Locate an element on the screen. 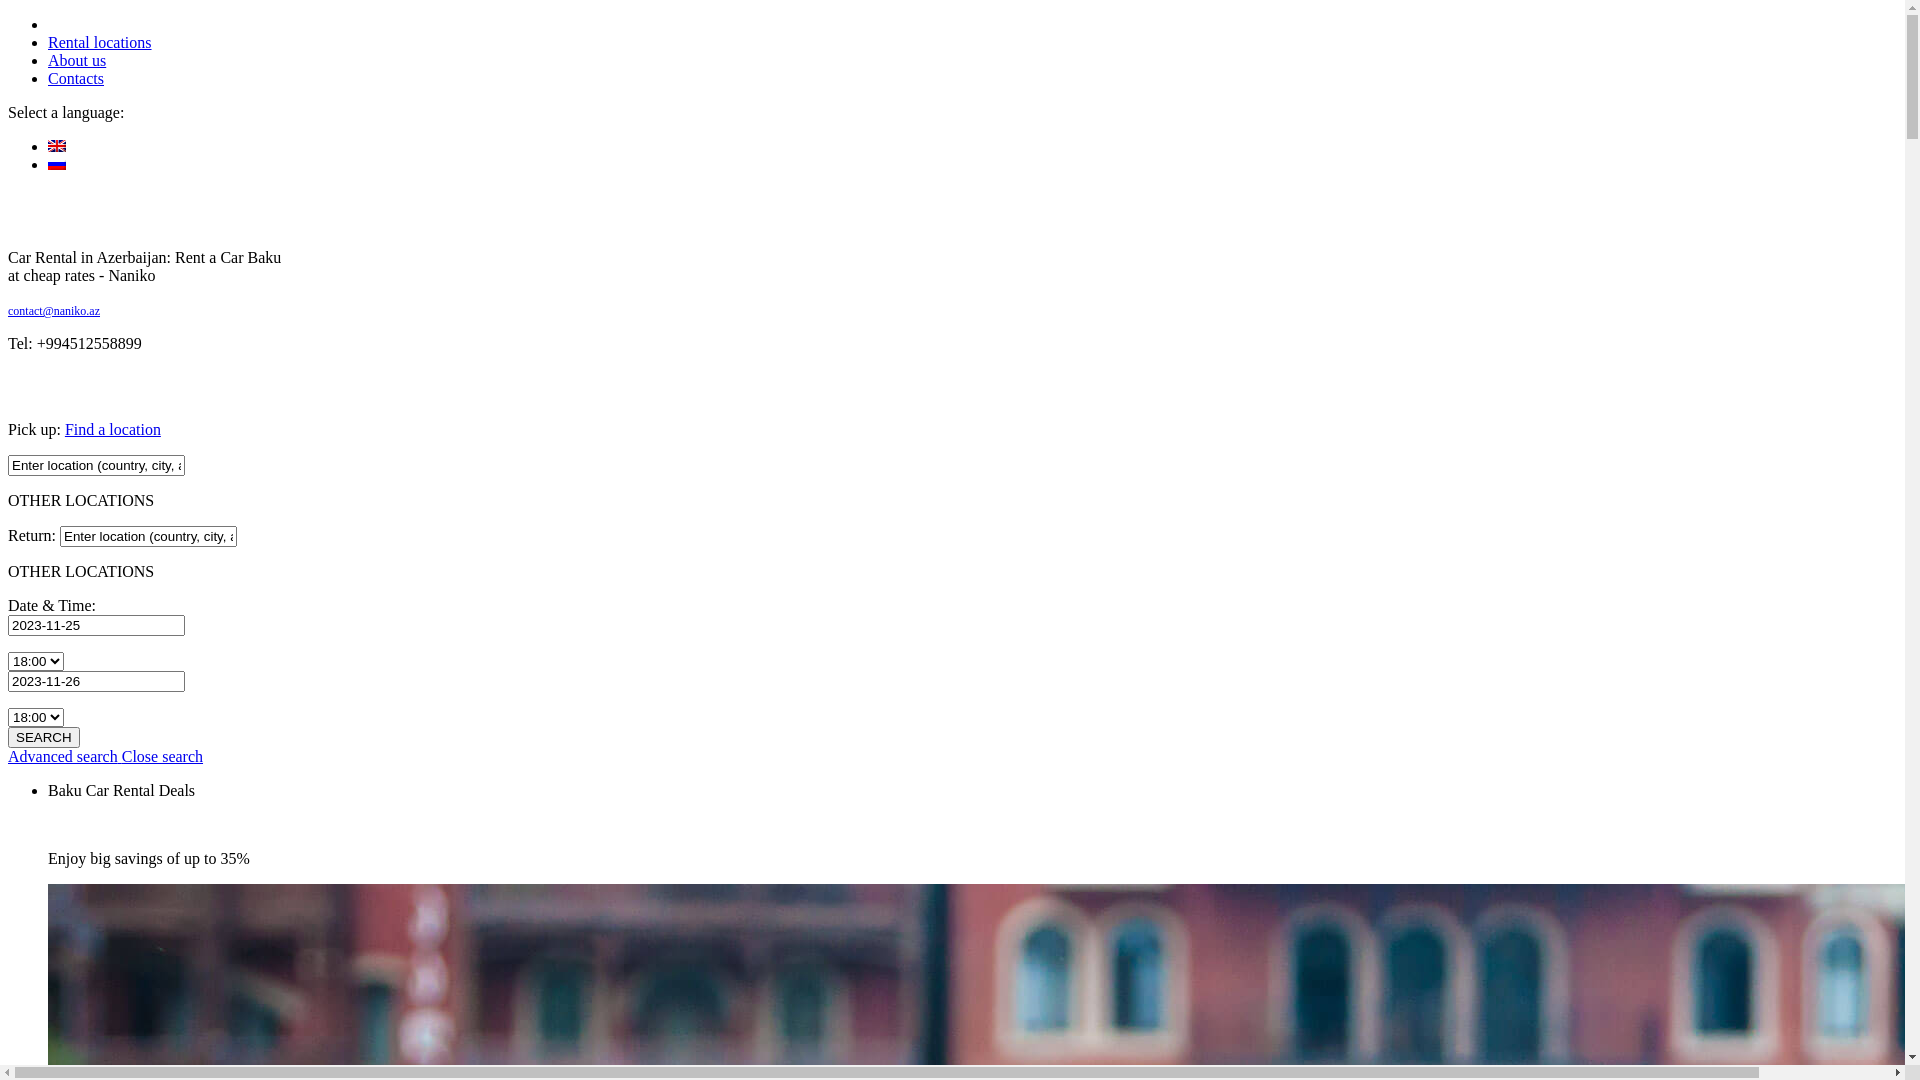  Rental locations is located at coordinates (100, 42).